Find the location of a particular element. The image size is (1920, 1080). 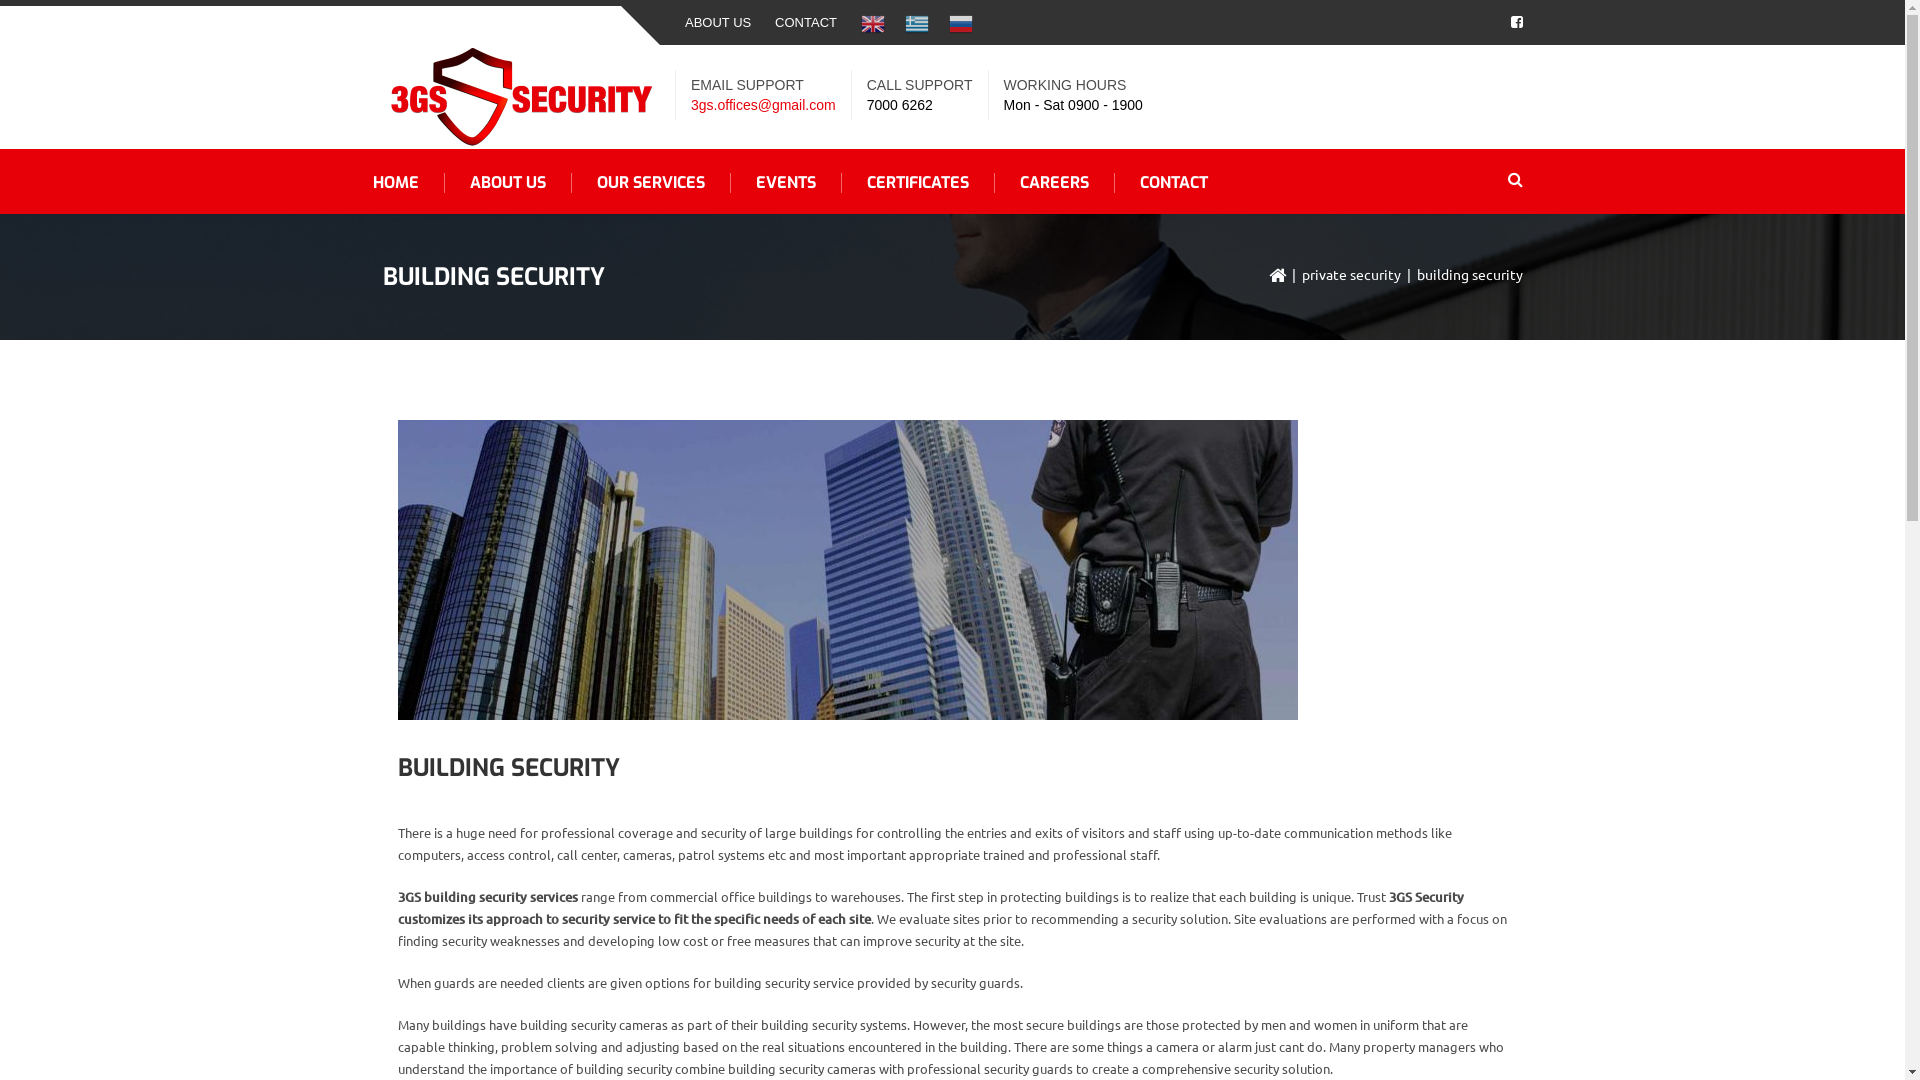

building security is located at coordinates (848, 570).